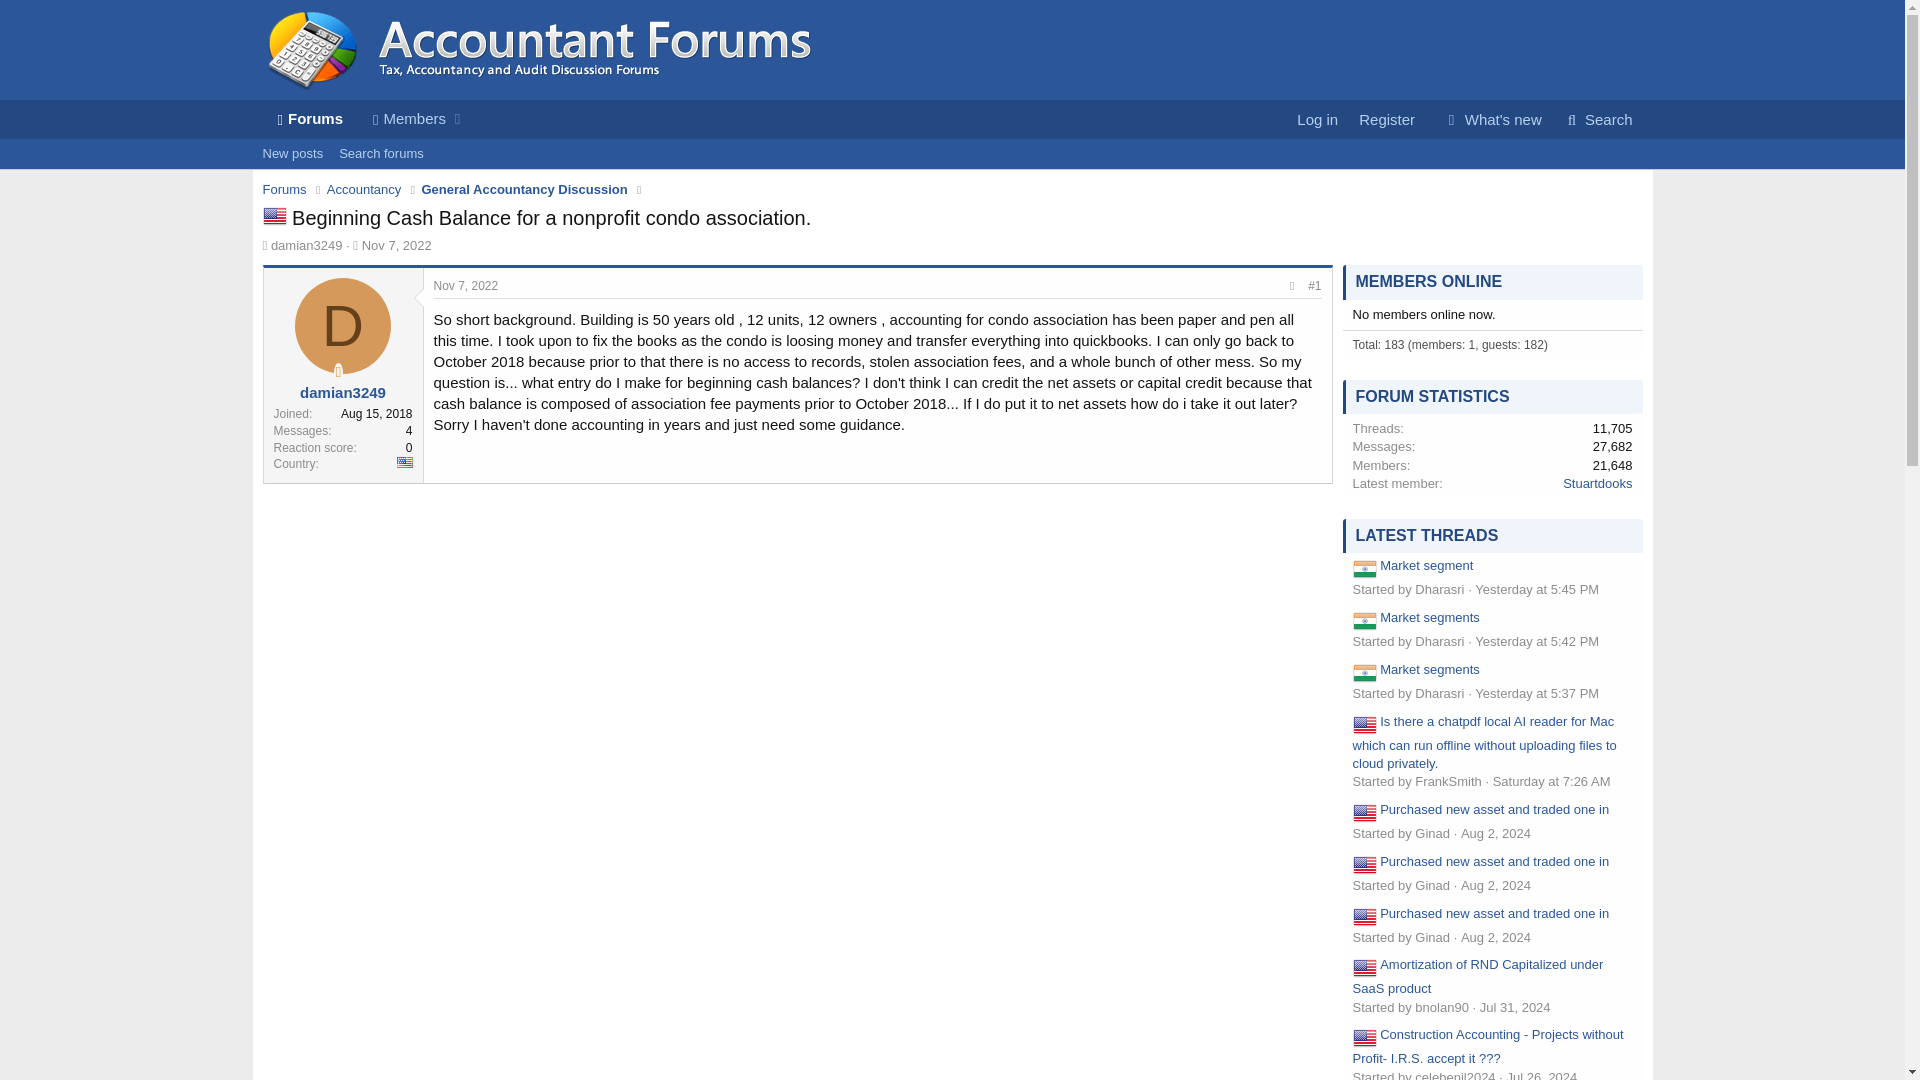  I want to click on Aug 13, 2024 at 5:45 PM, so click(343, 325).